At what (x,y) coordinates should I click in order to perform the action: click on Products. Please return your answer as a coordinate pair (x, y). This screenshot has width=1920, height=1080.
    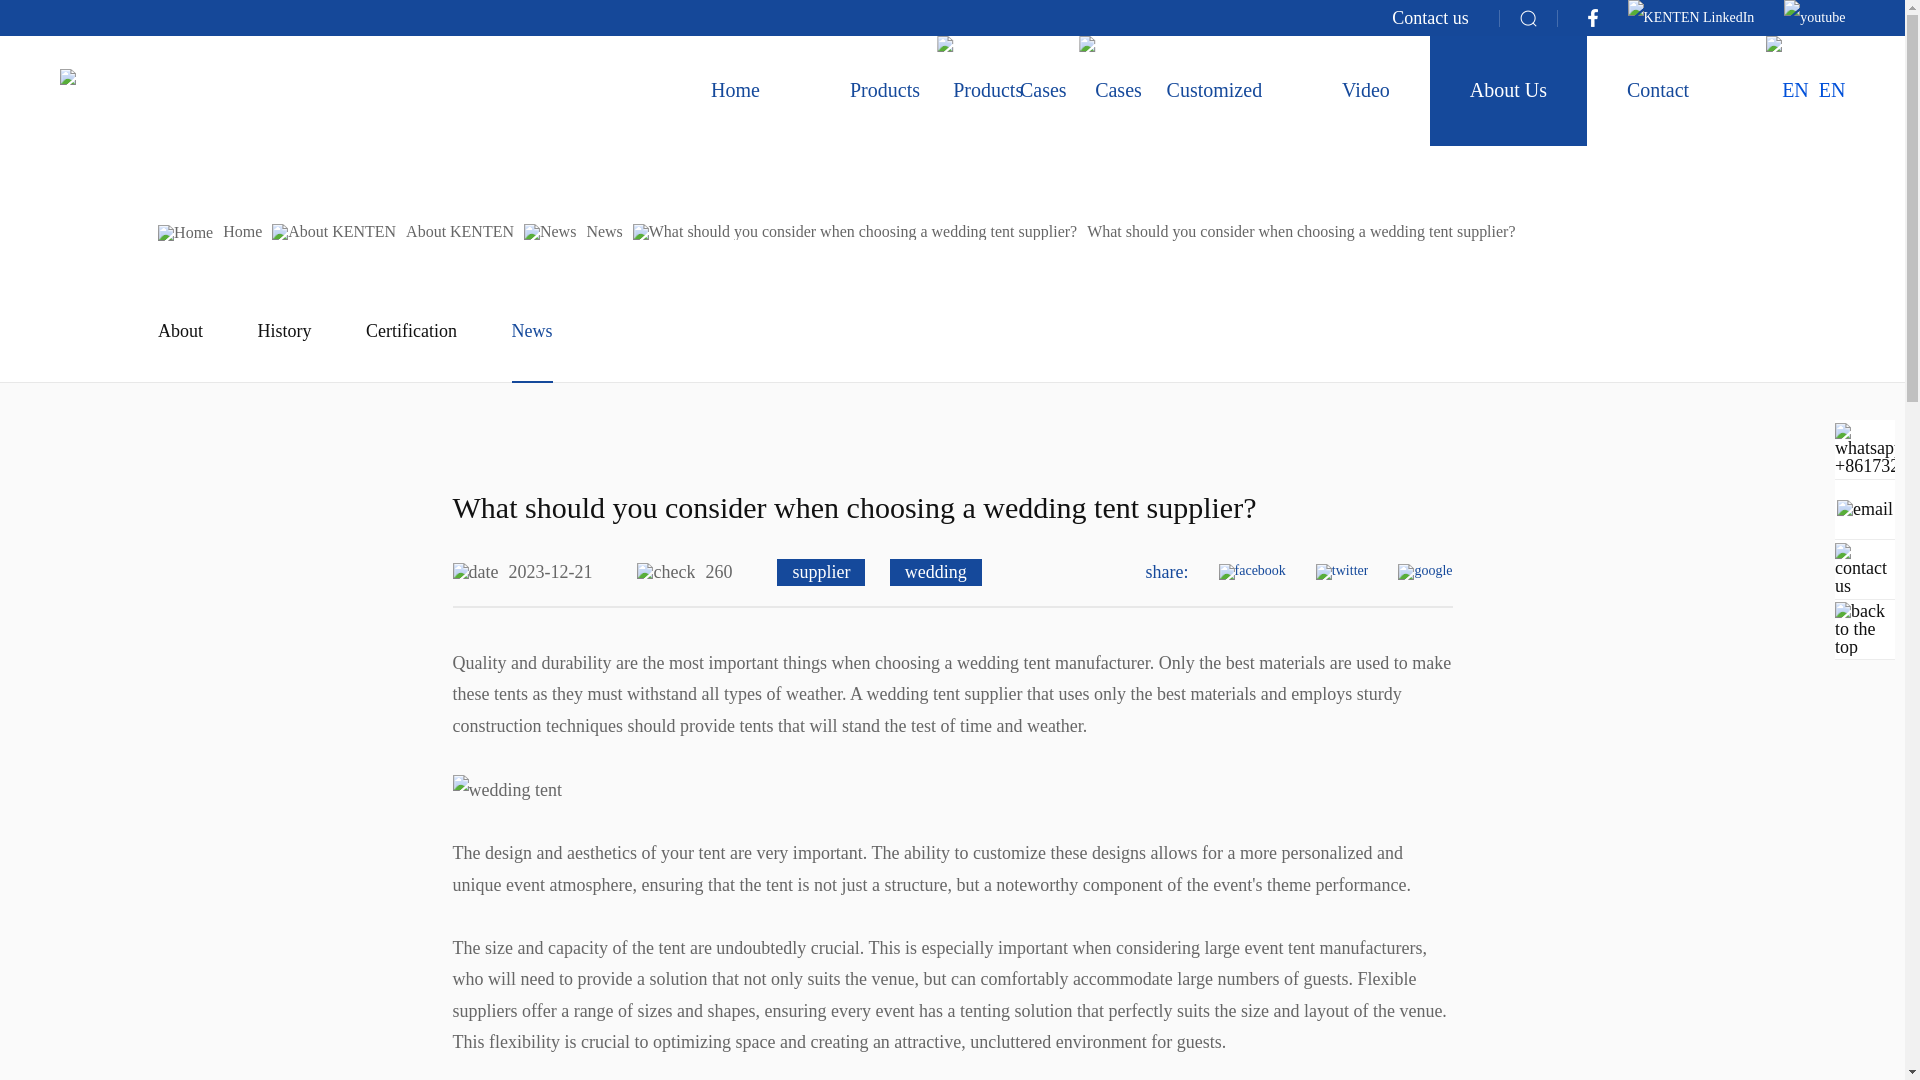
    Looking at the image, I should click on (980, 90).